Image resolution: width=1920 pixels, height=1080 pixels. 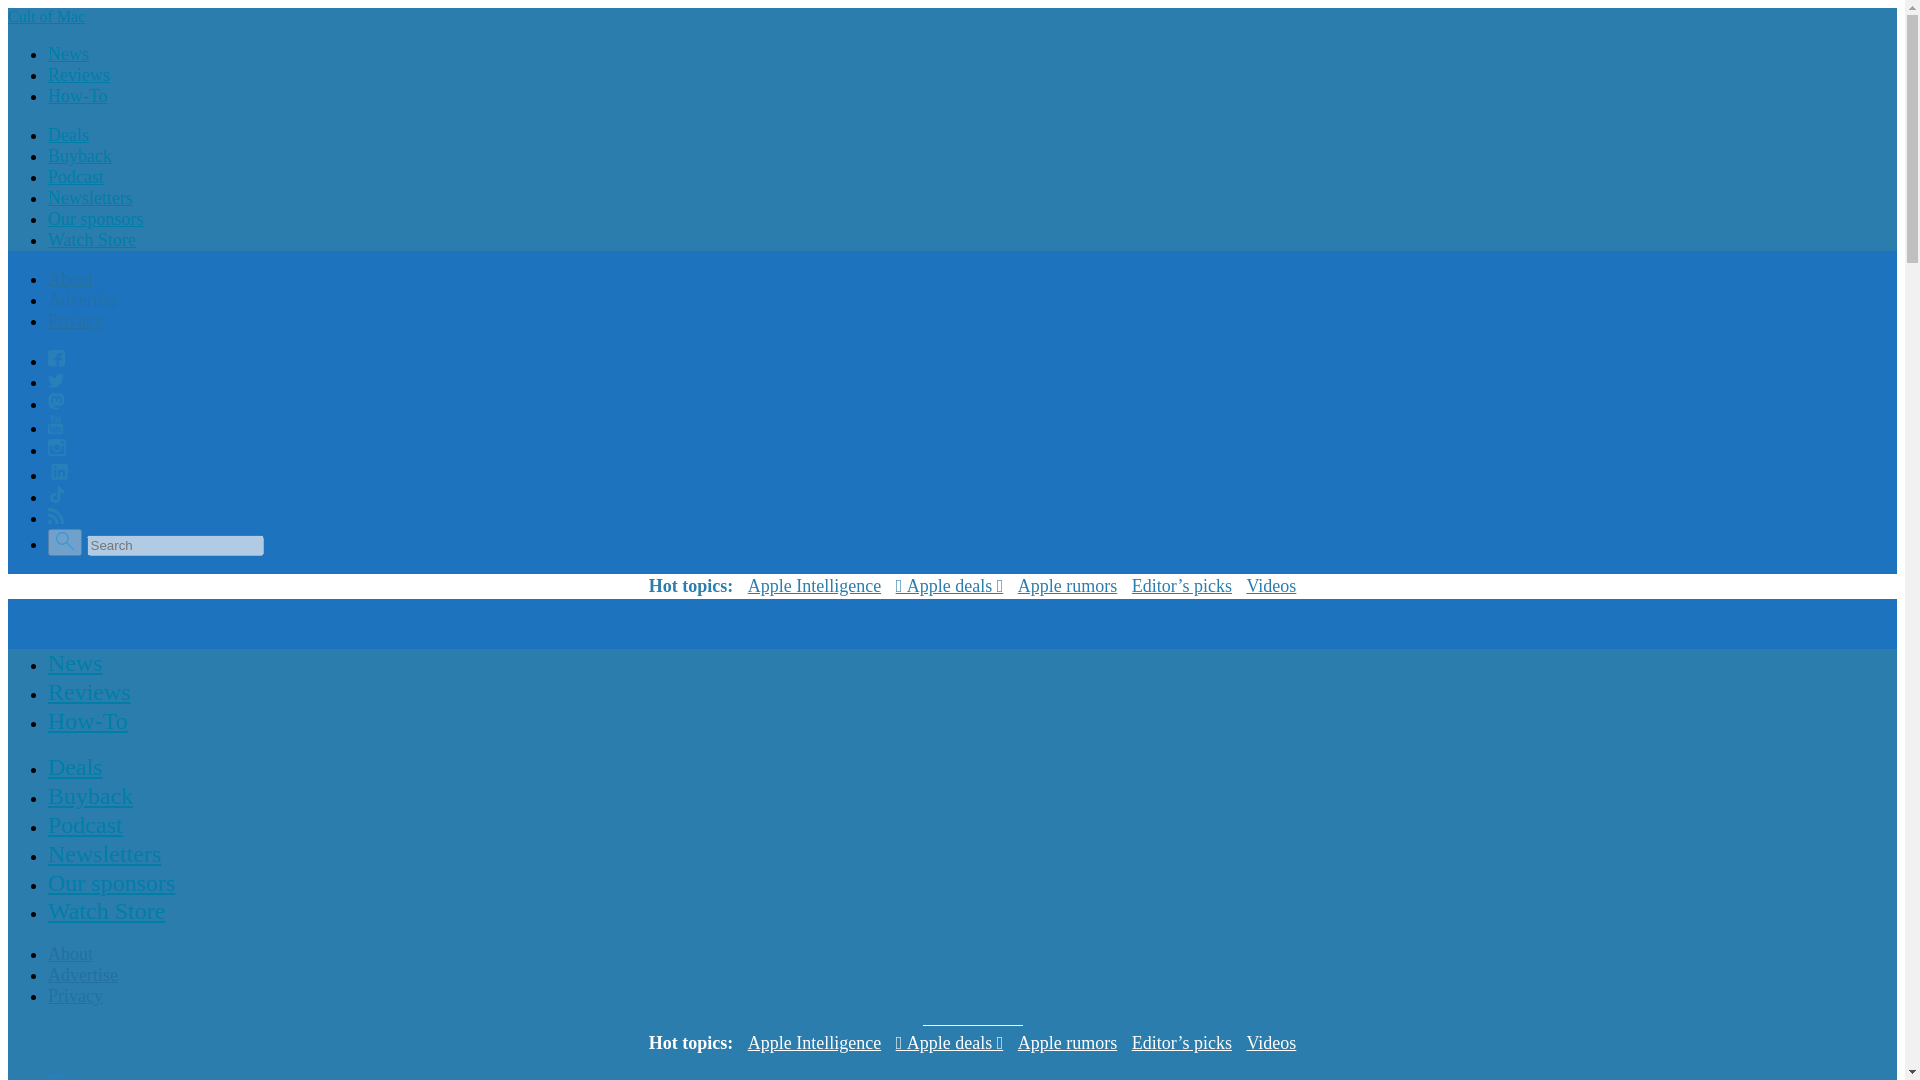 What do you see at coordinates (76, 176) in the screenshot?
I see `Podcast` at bounding box center [76, 176].